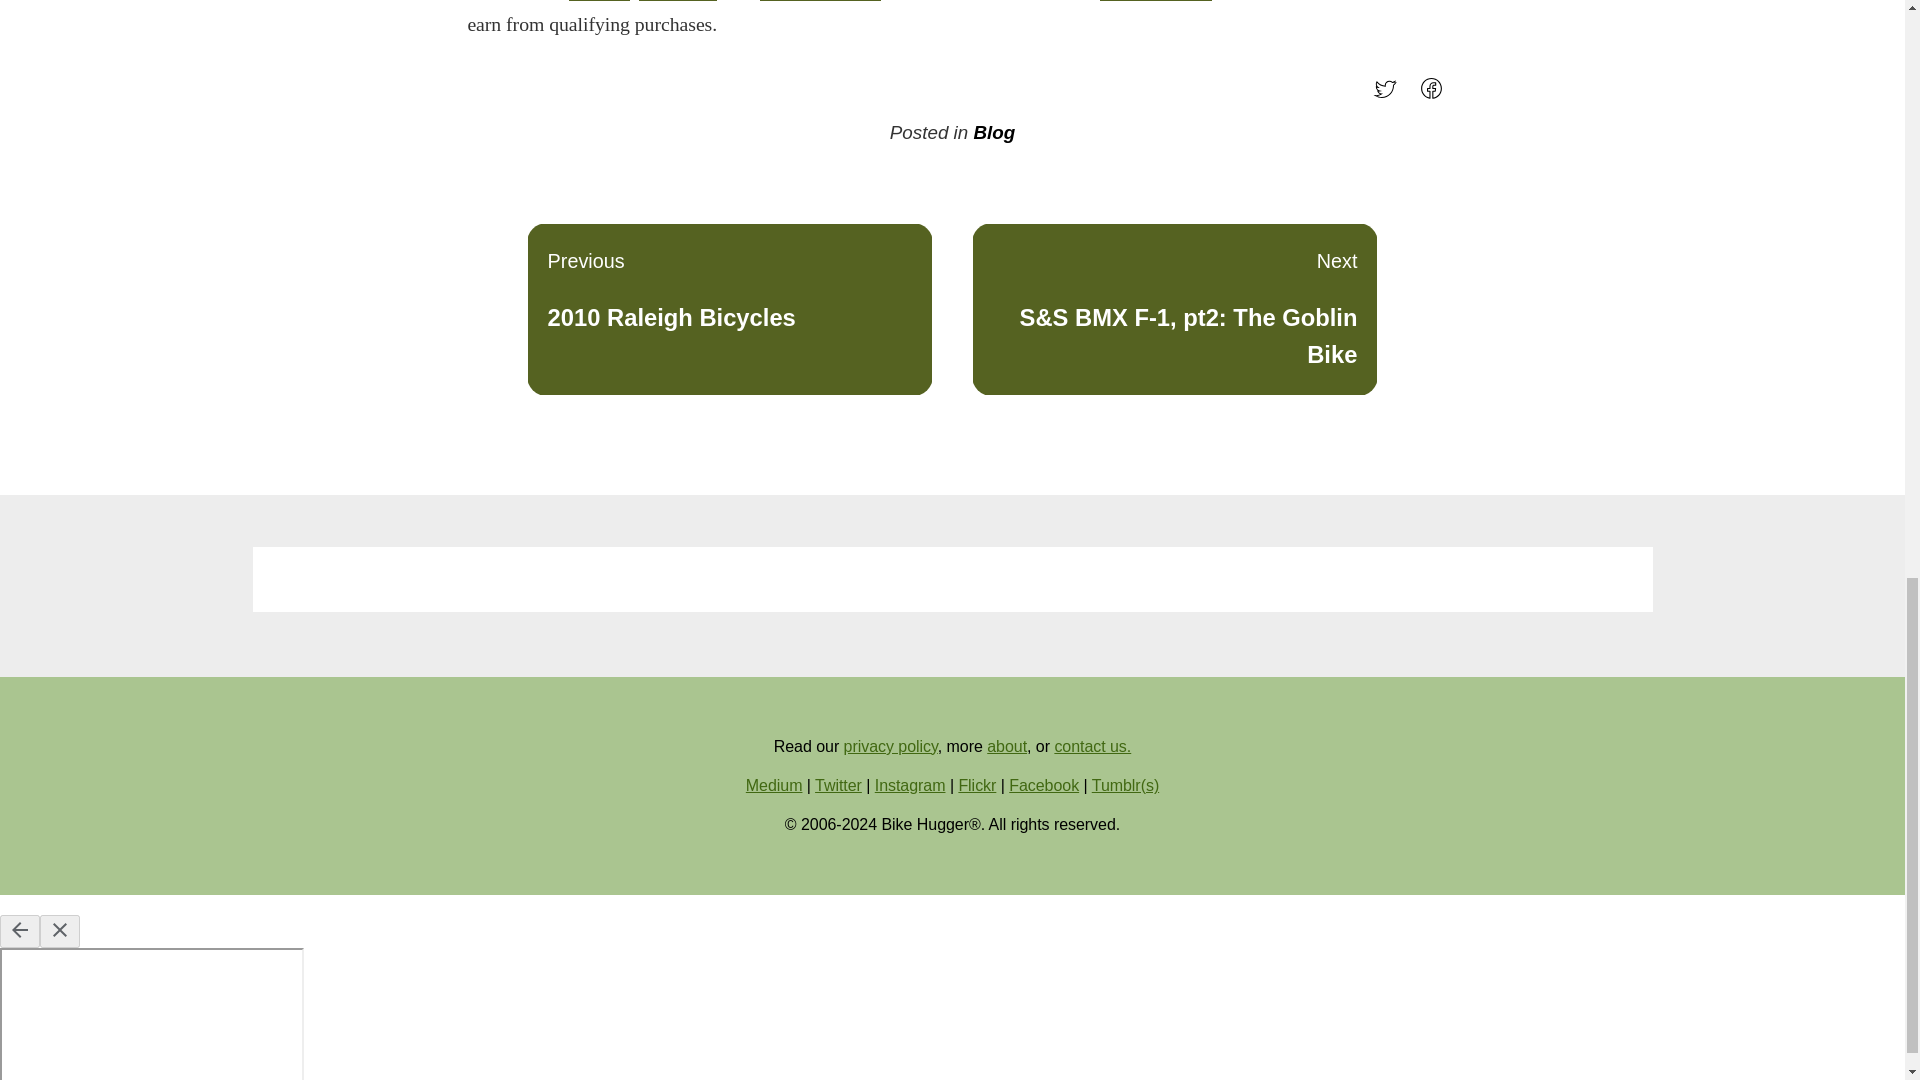  I want to click on Flickr, so click(678, 0).